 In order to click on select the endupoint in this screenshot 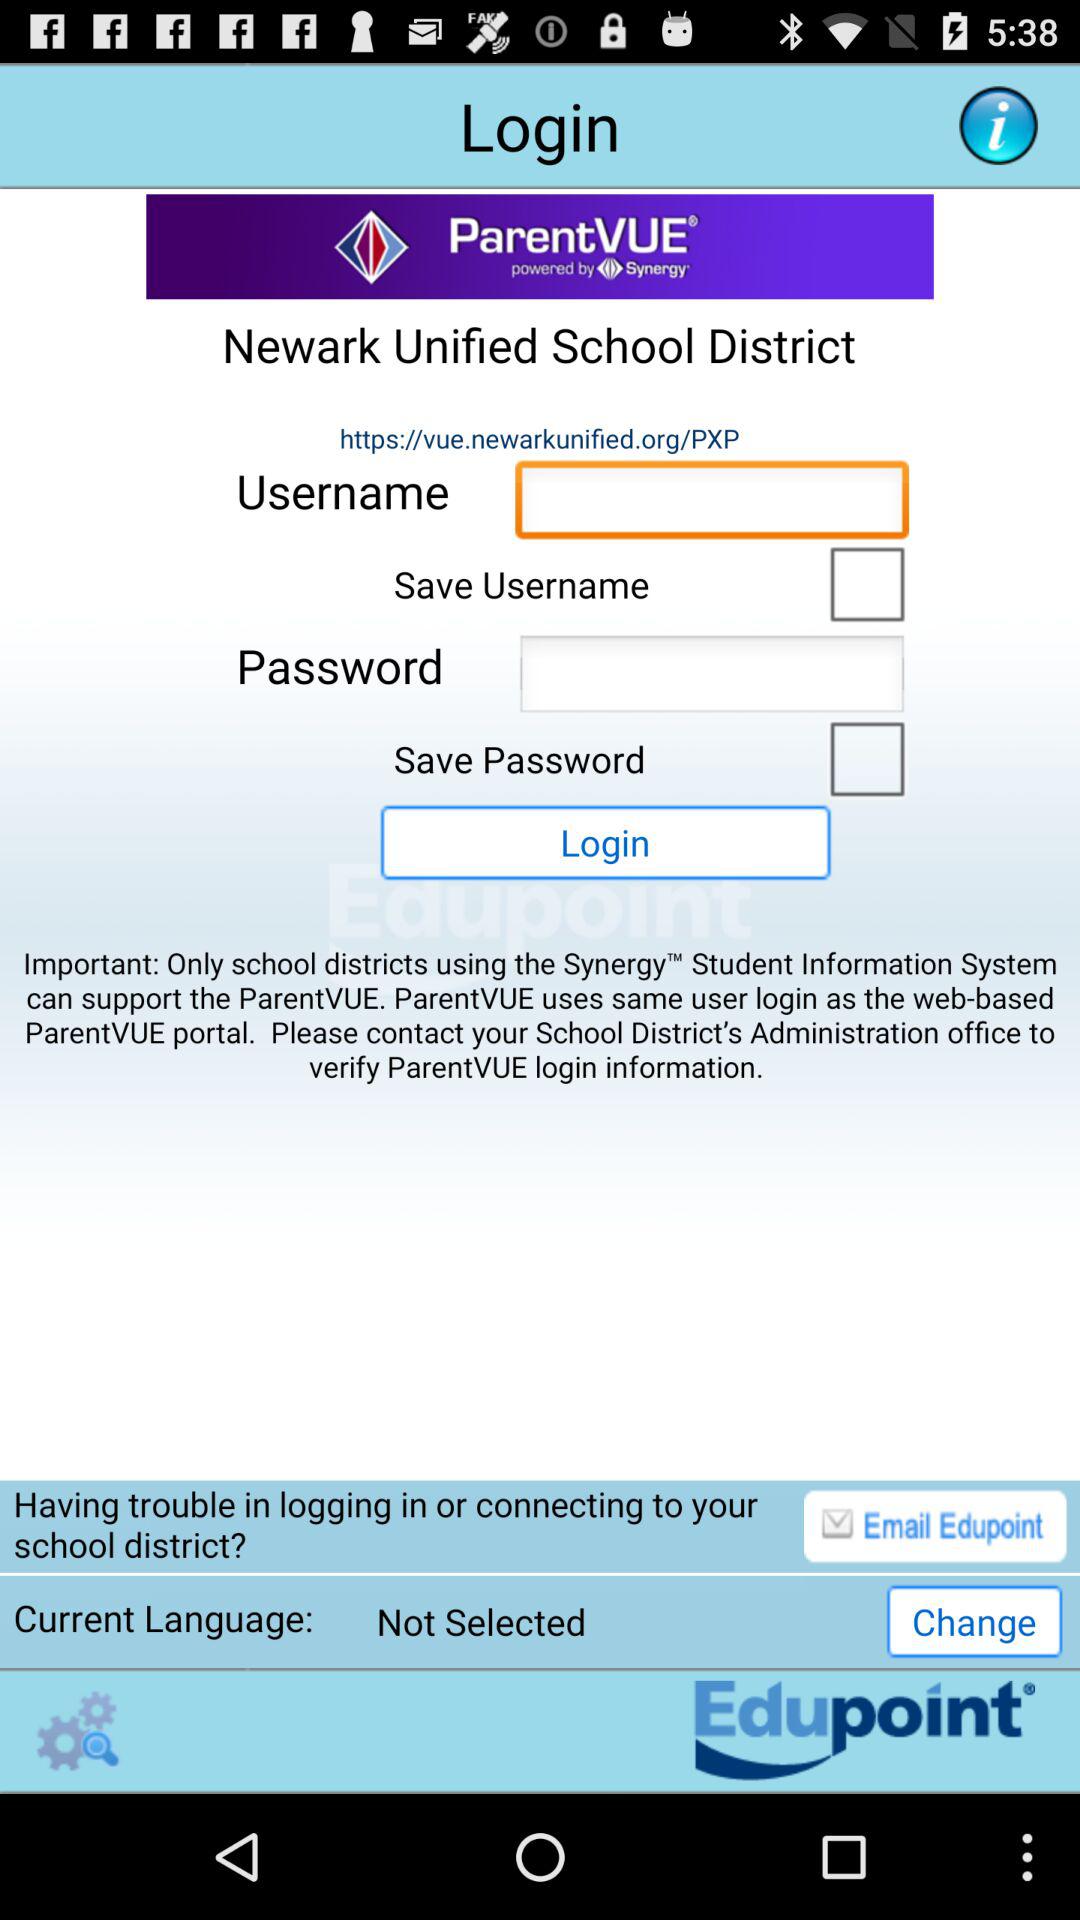, I will do `click(78, 1730)`.